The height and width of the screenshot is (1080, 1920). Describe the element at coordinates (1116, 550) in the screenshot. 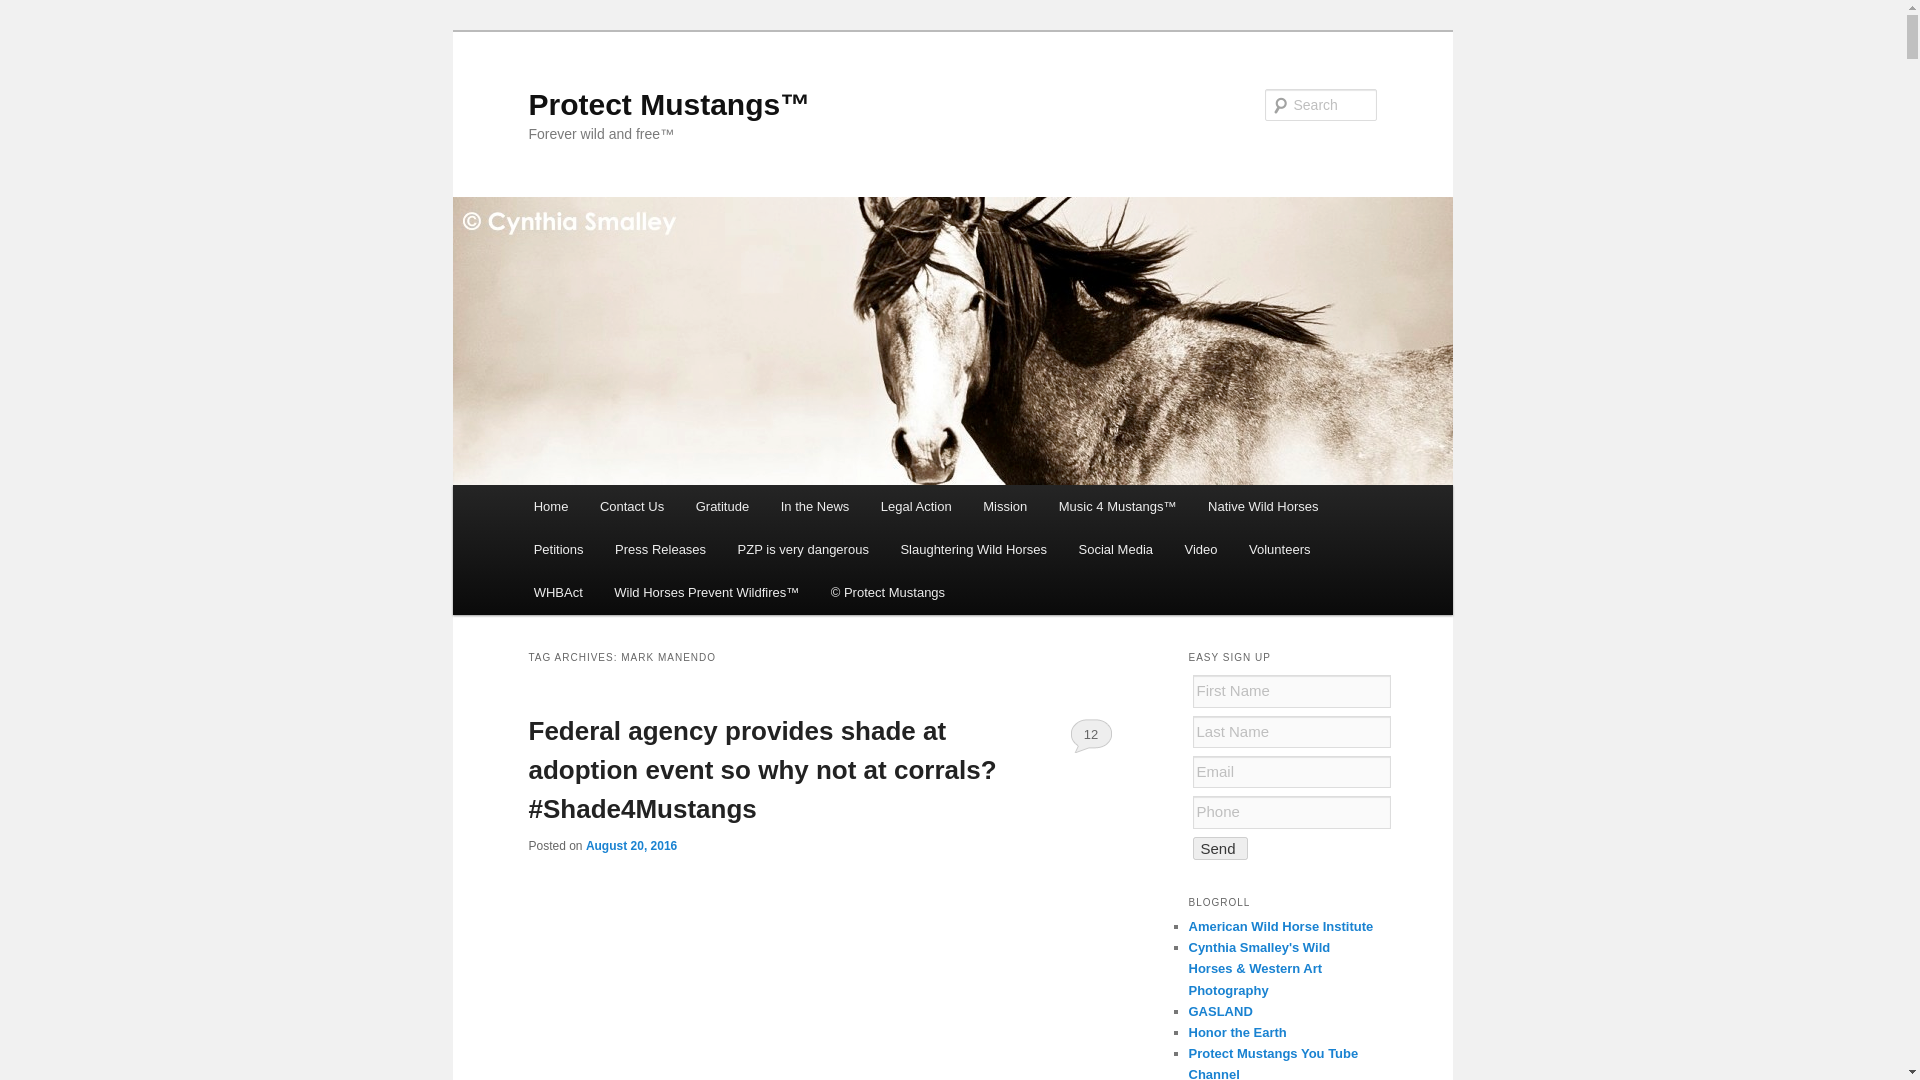

I see `Social Media` at that location.